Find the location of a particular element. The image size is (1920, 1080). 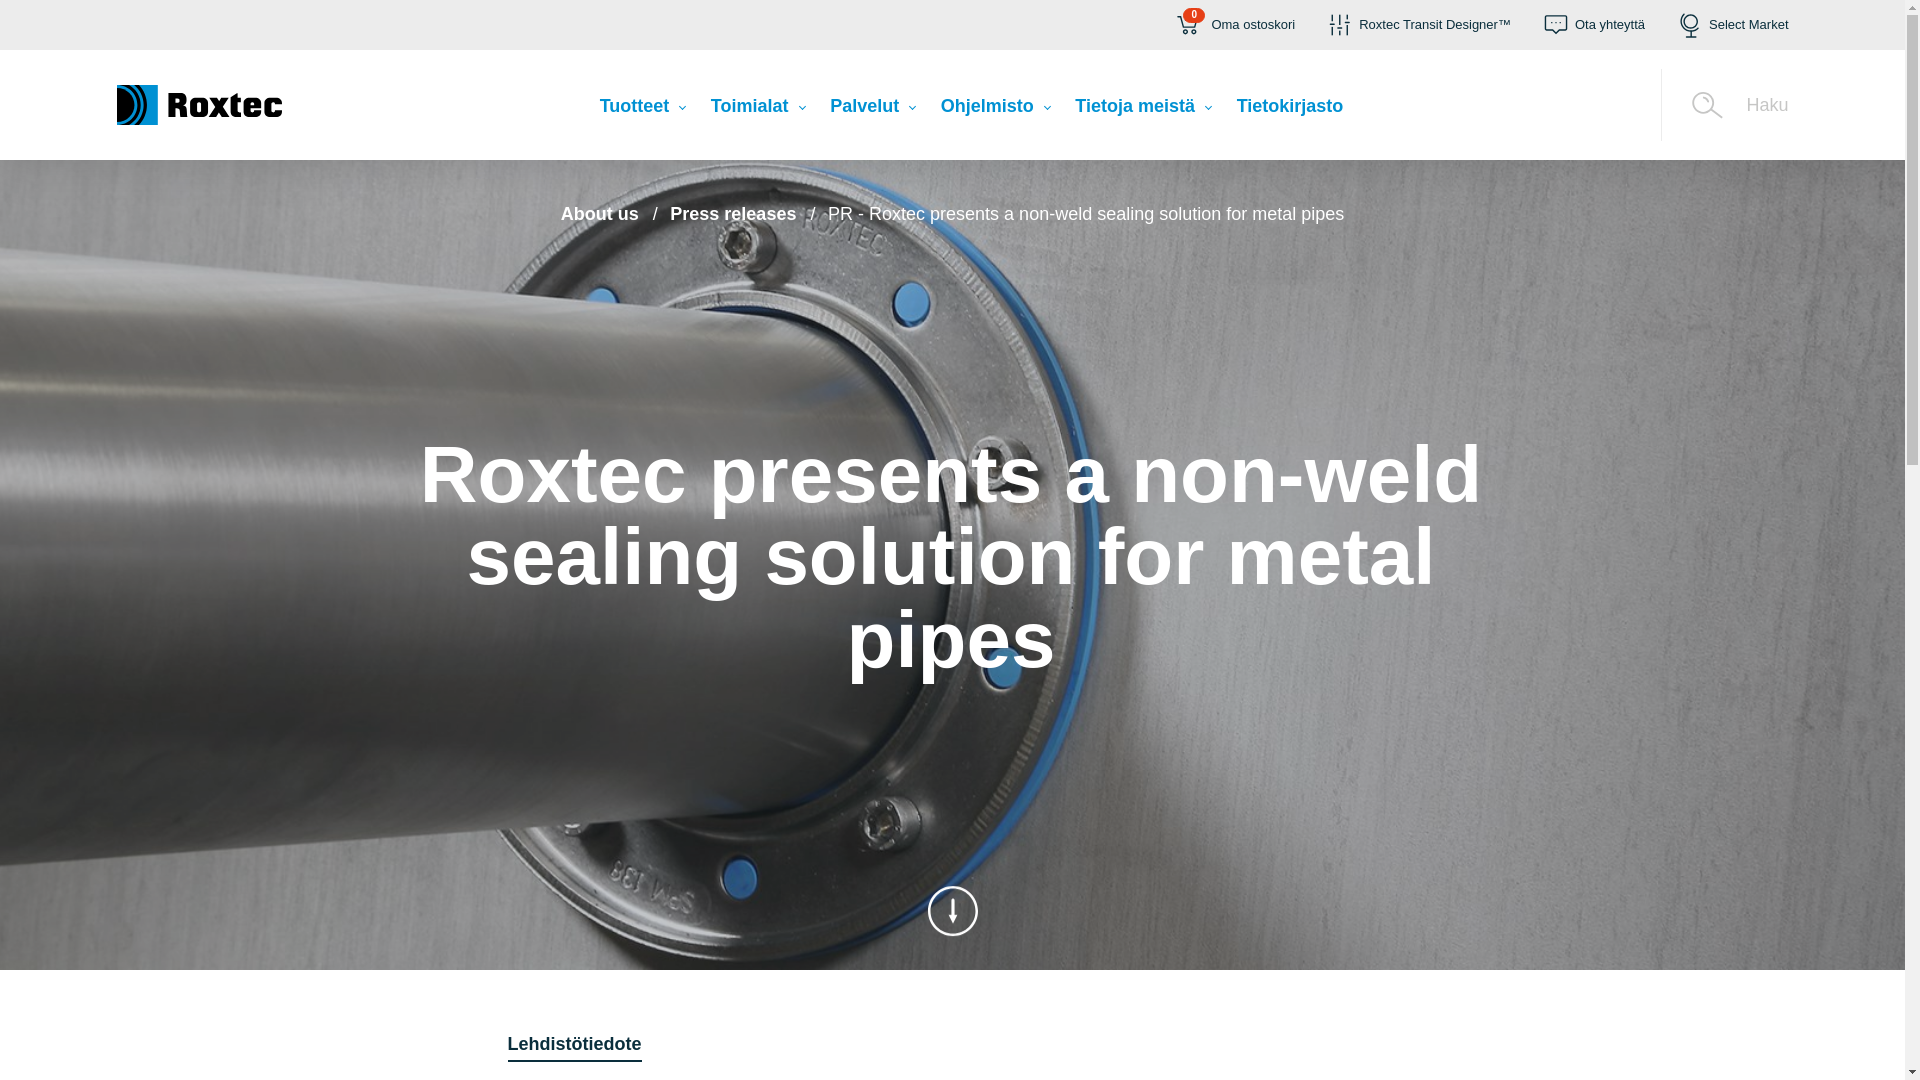

Toimialat is located at coordinates (642, 110).